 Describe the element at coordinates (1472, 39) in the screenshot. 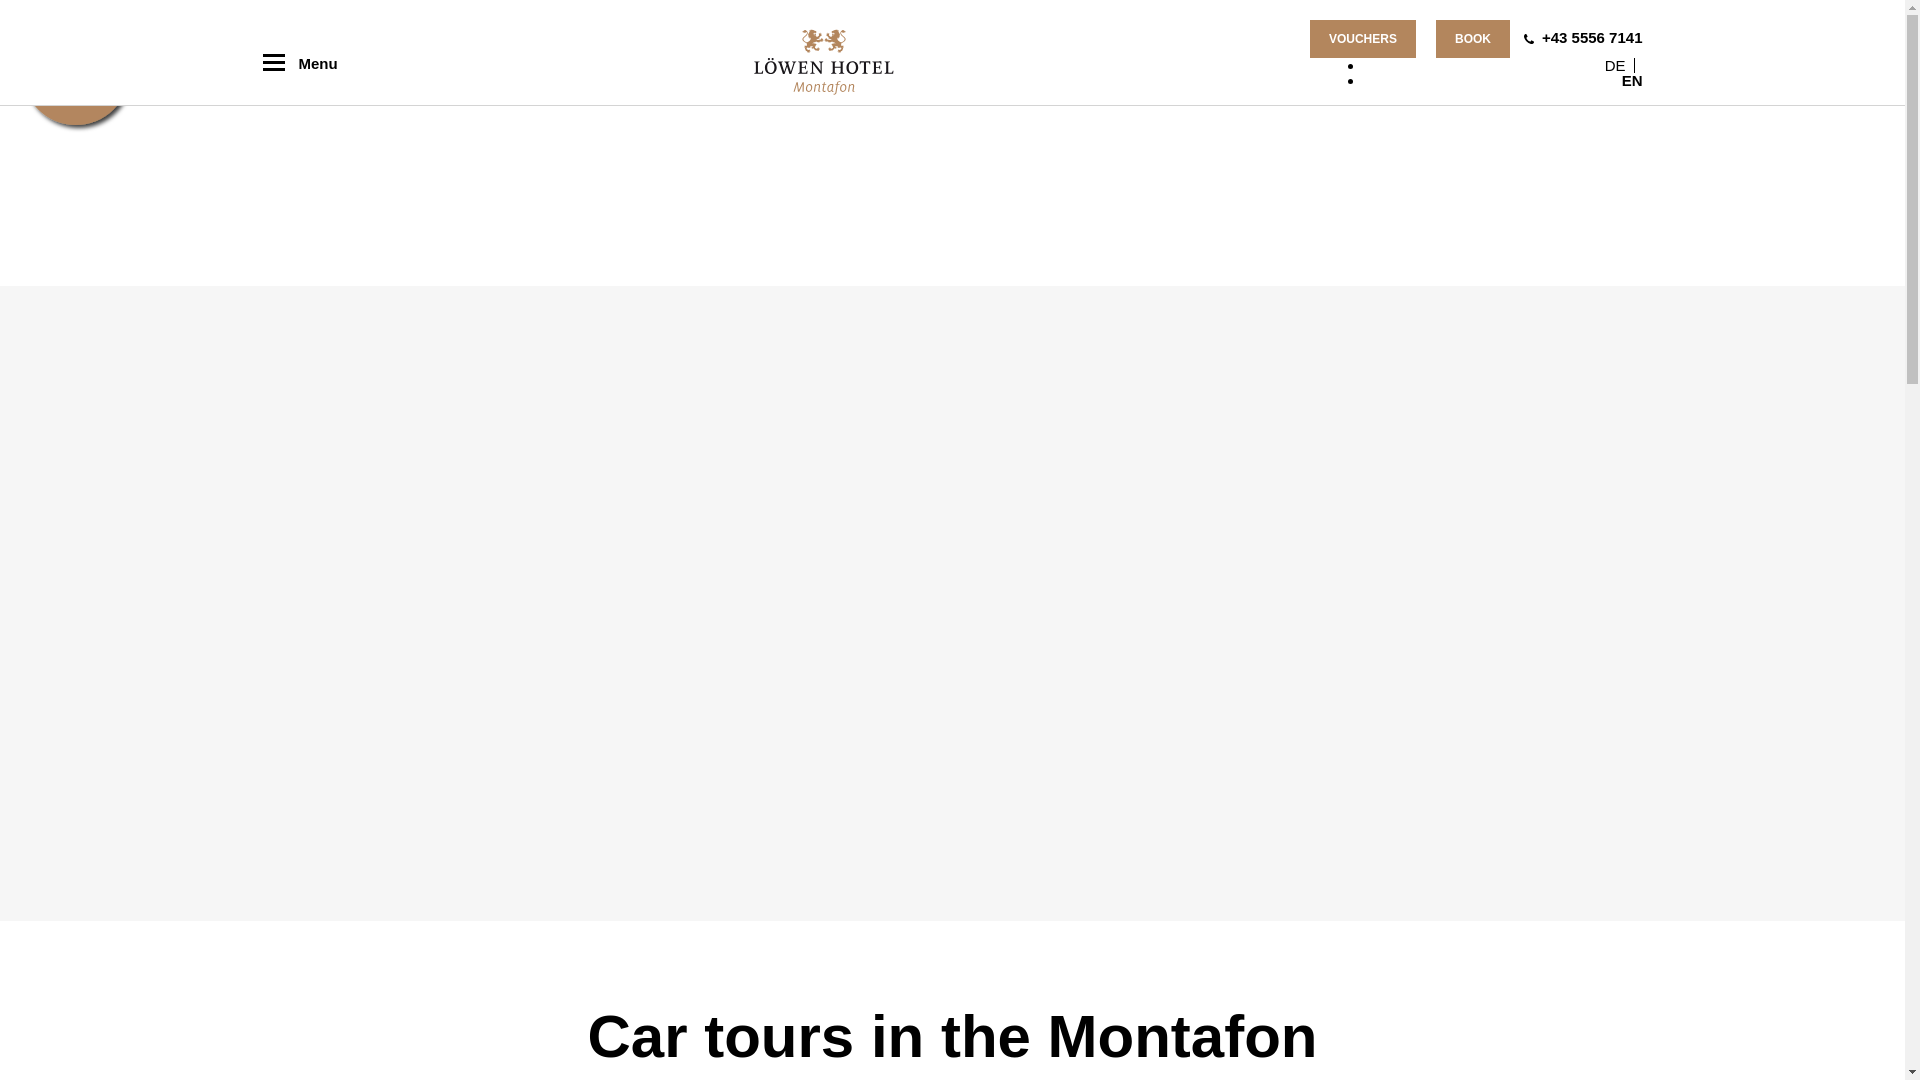

I see `Book` at that location.